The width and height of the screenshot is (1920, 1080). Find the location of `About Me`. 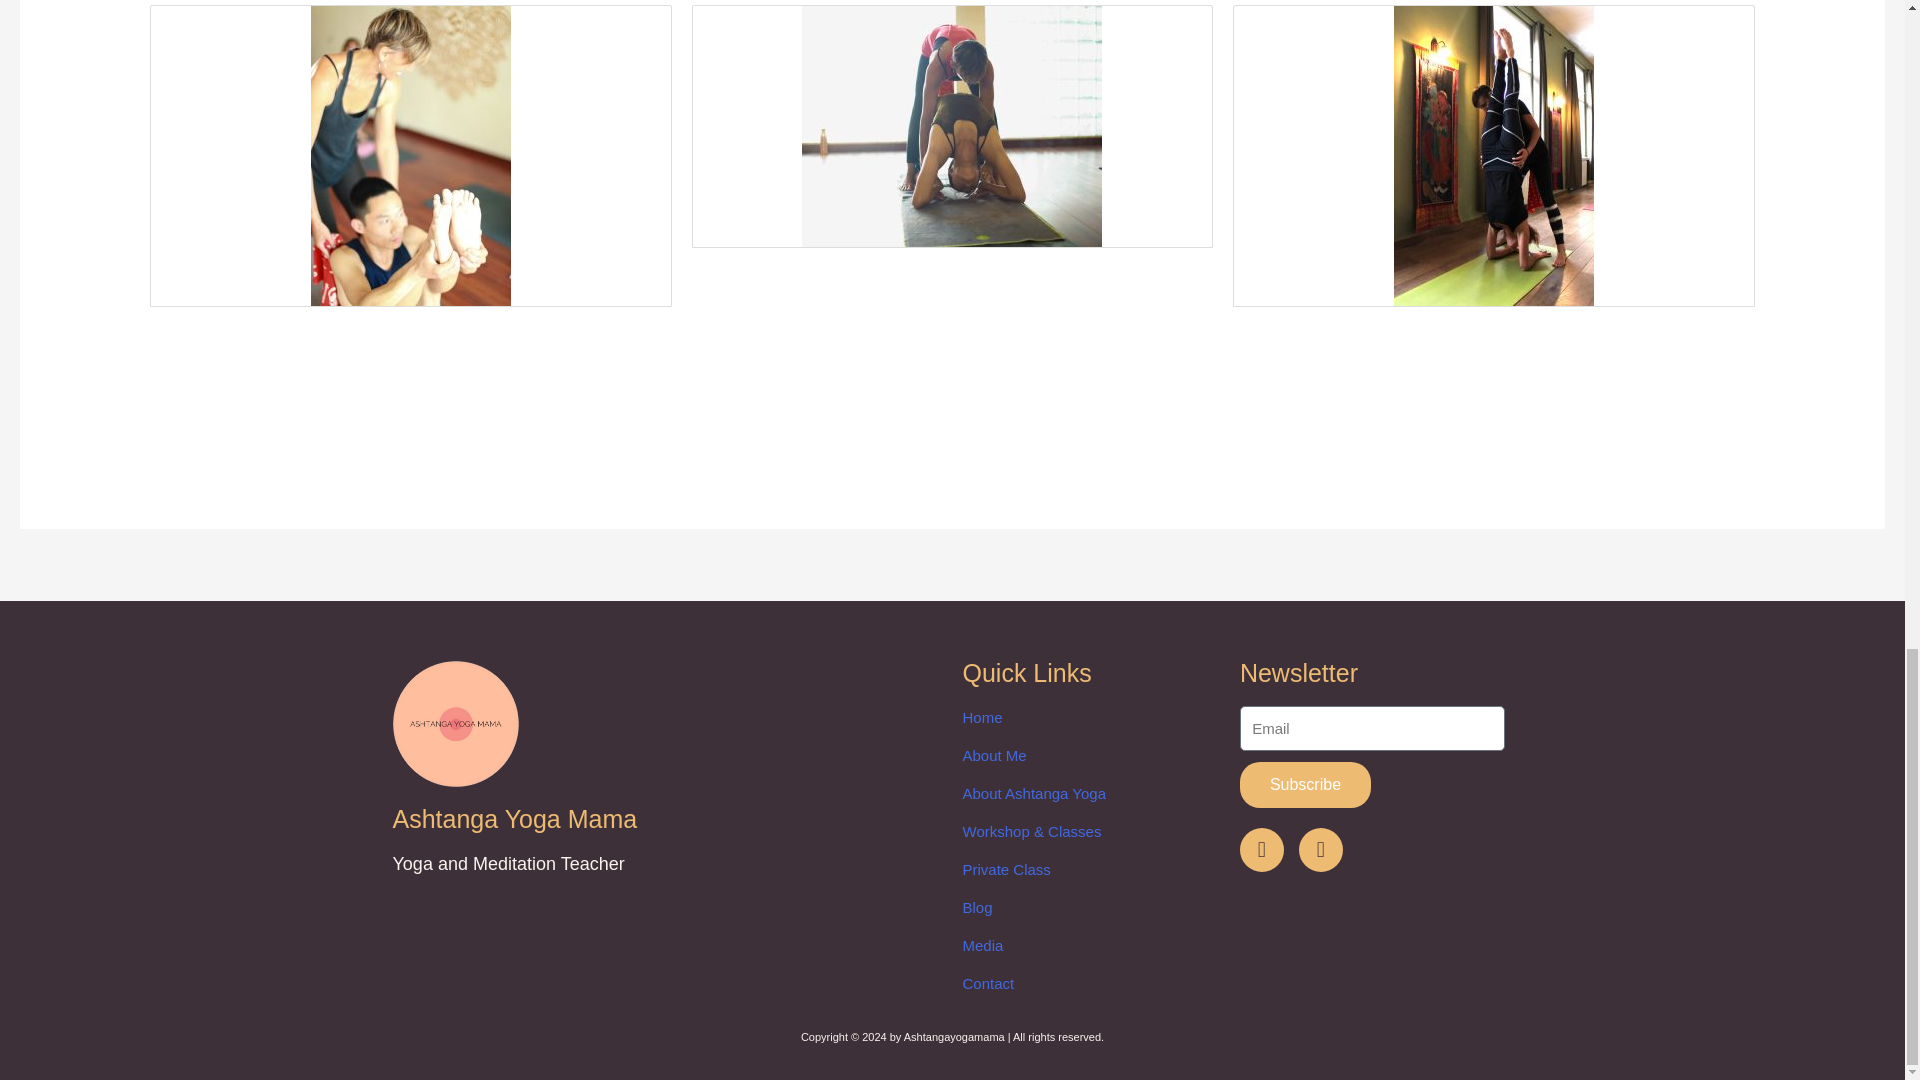

About Me is located at coordinates (1090, 755).